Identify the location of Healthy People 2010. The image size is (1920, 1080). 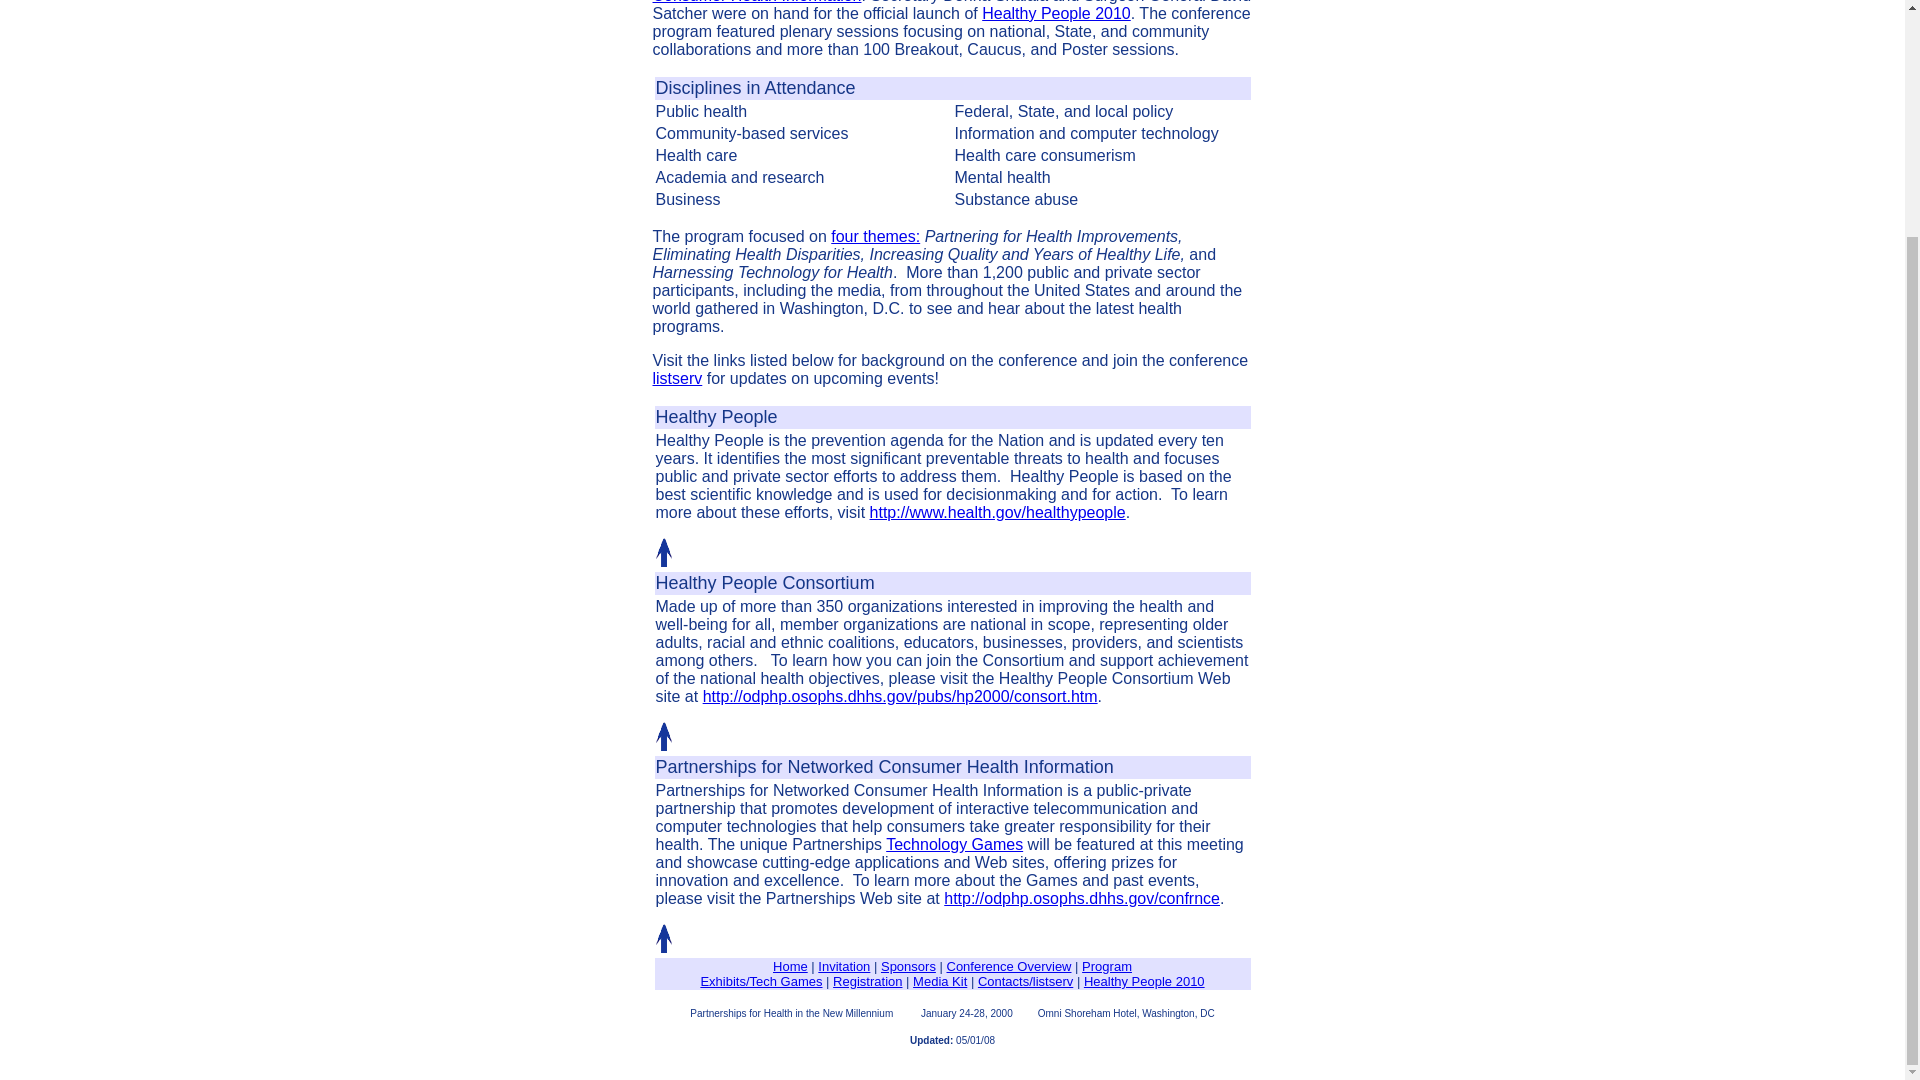
(1144, 982).